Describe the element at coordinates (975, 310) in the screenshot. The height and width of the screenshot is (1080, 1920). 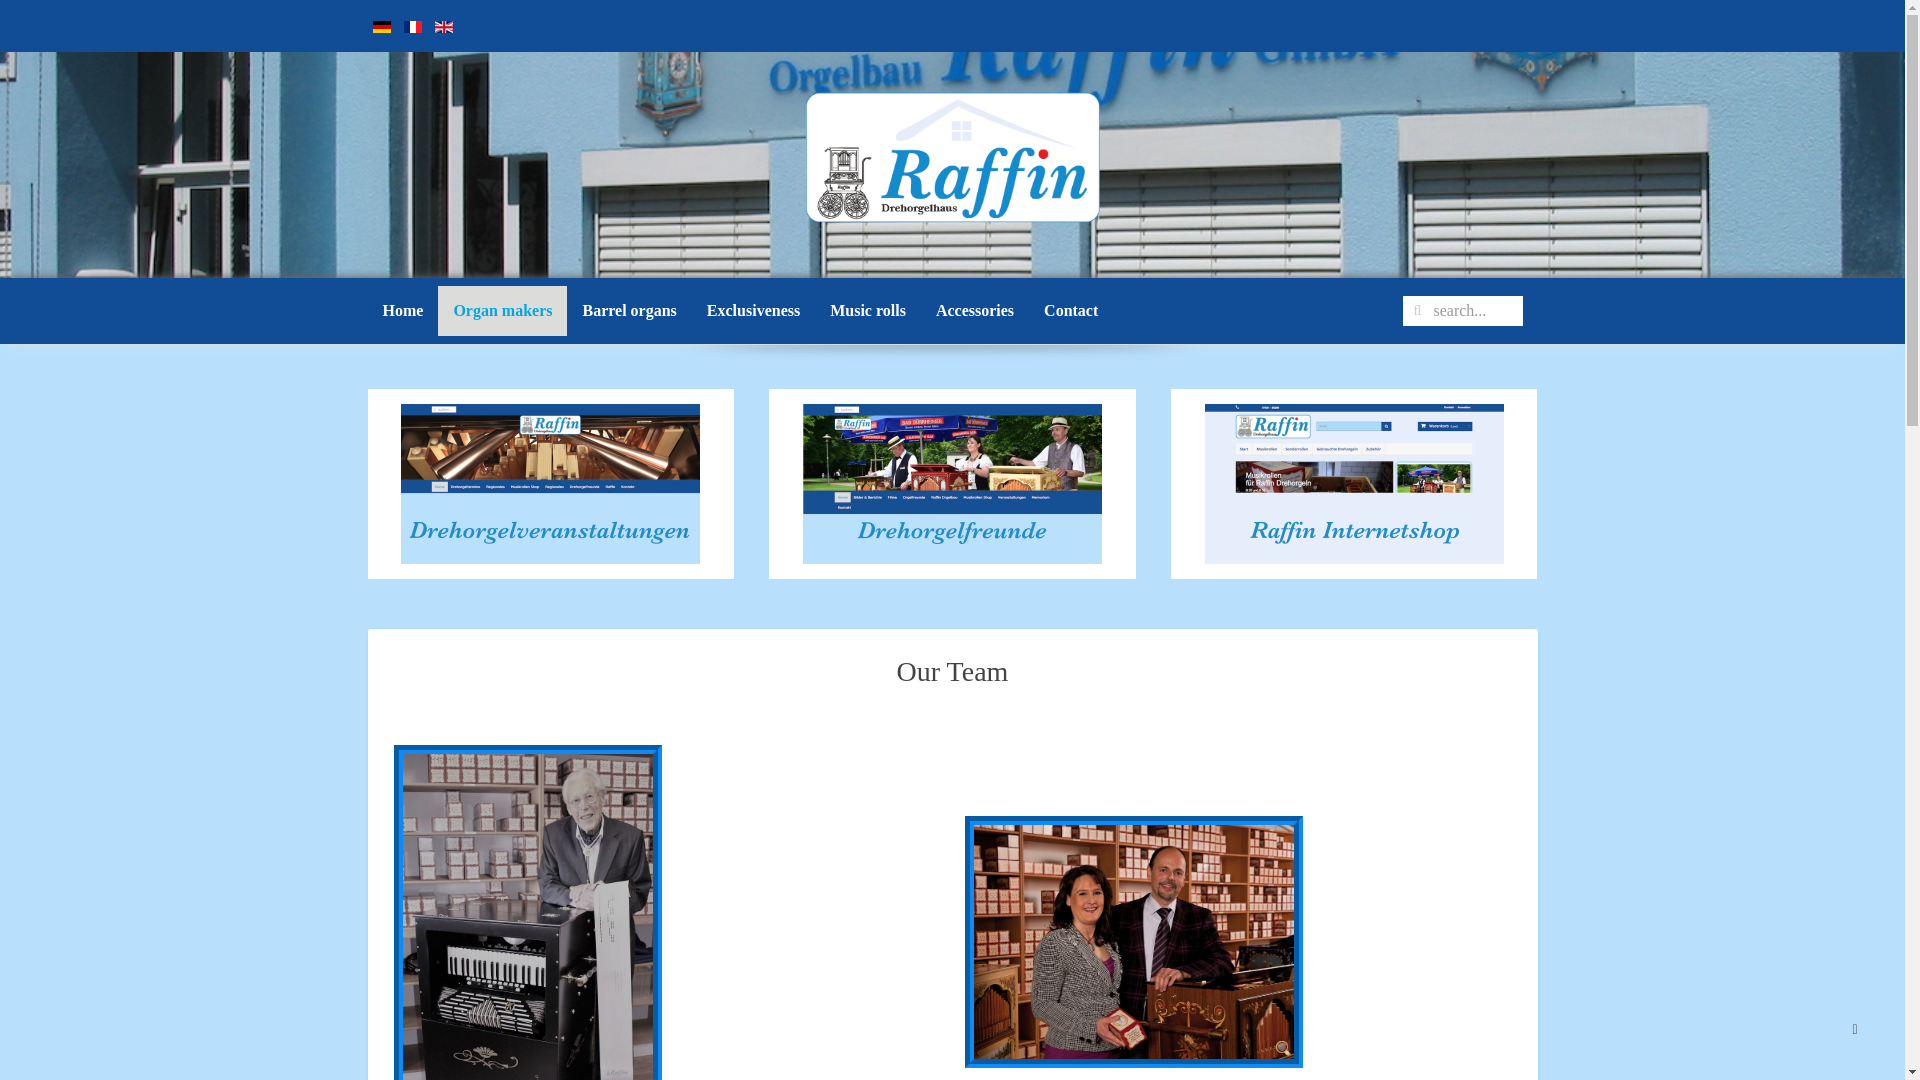
I see `Accessories` at that location.